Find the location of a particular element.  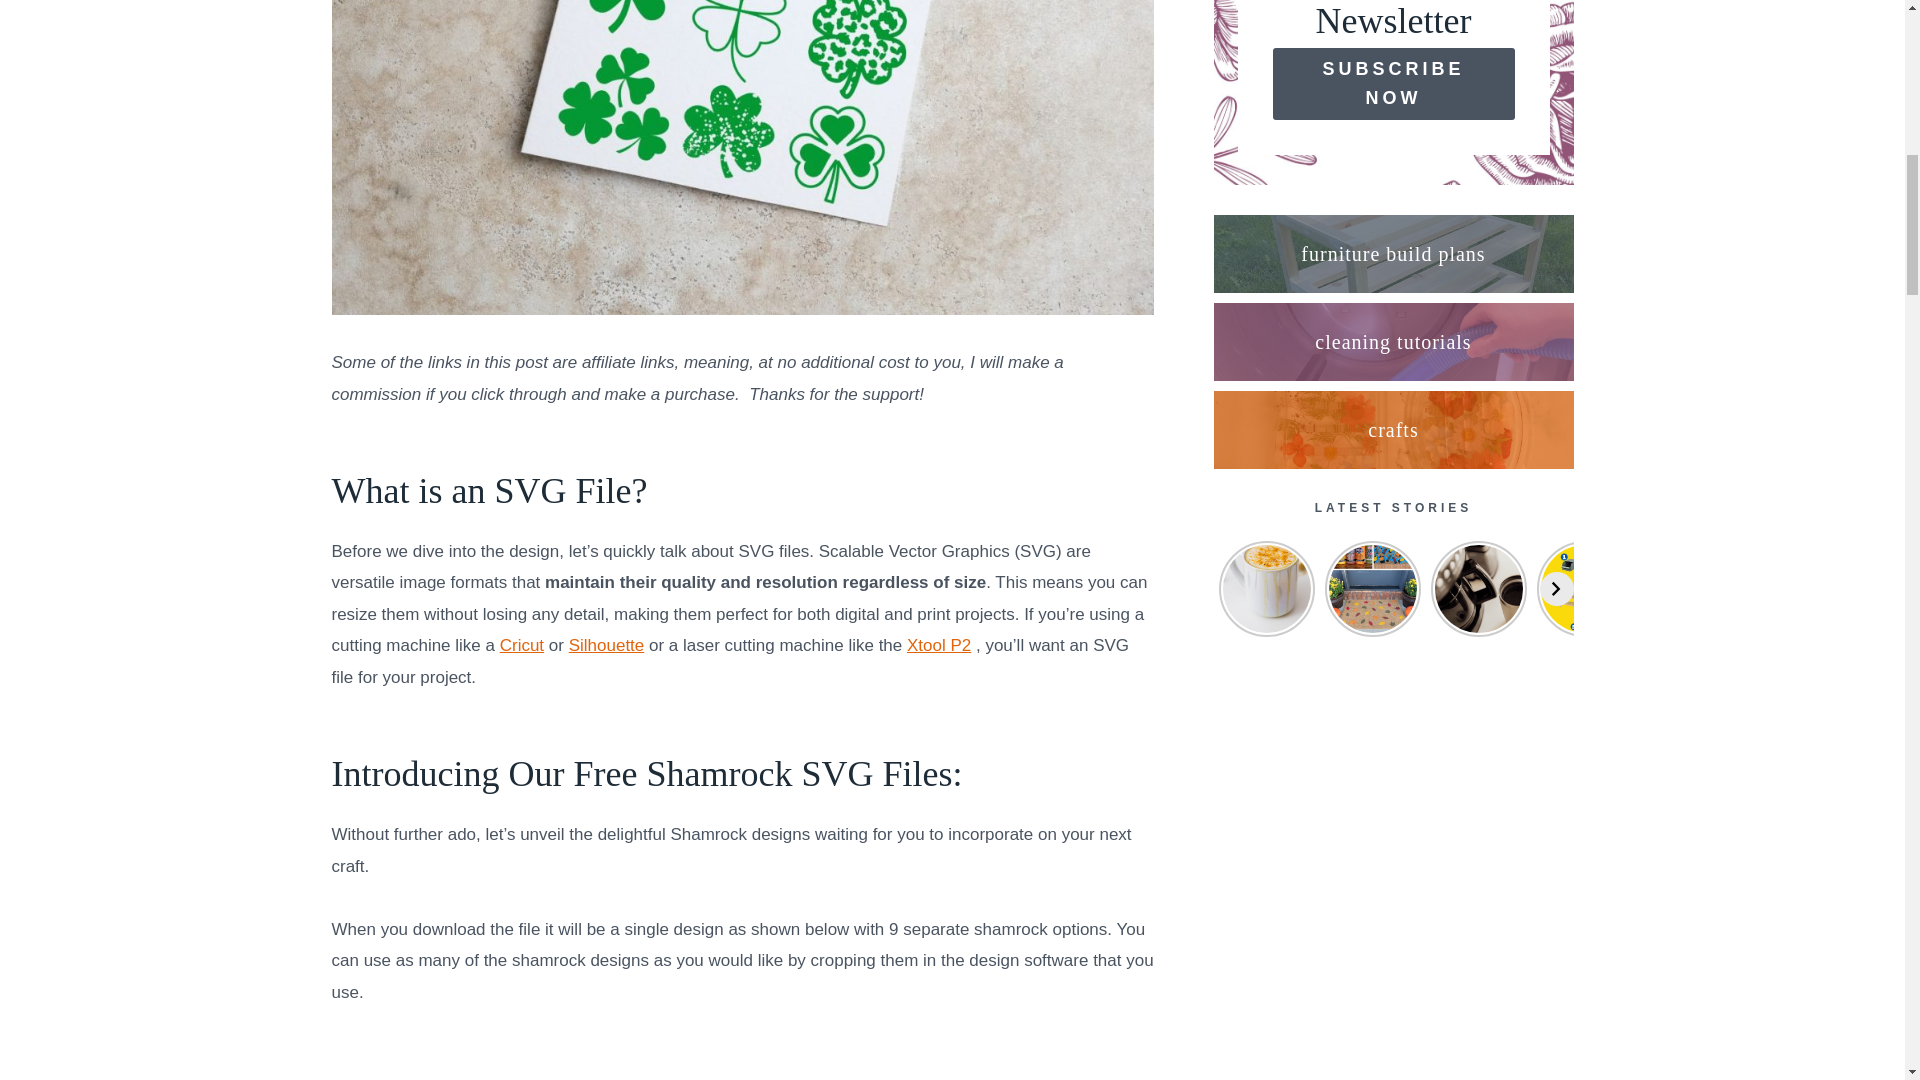

Xtool P2 is located at coordinates (938, 645).